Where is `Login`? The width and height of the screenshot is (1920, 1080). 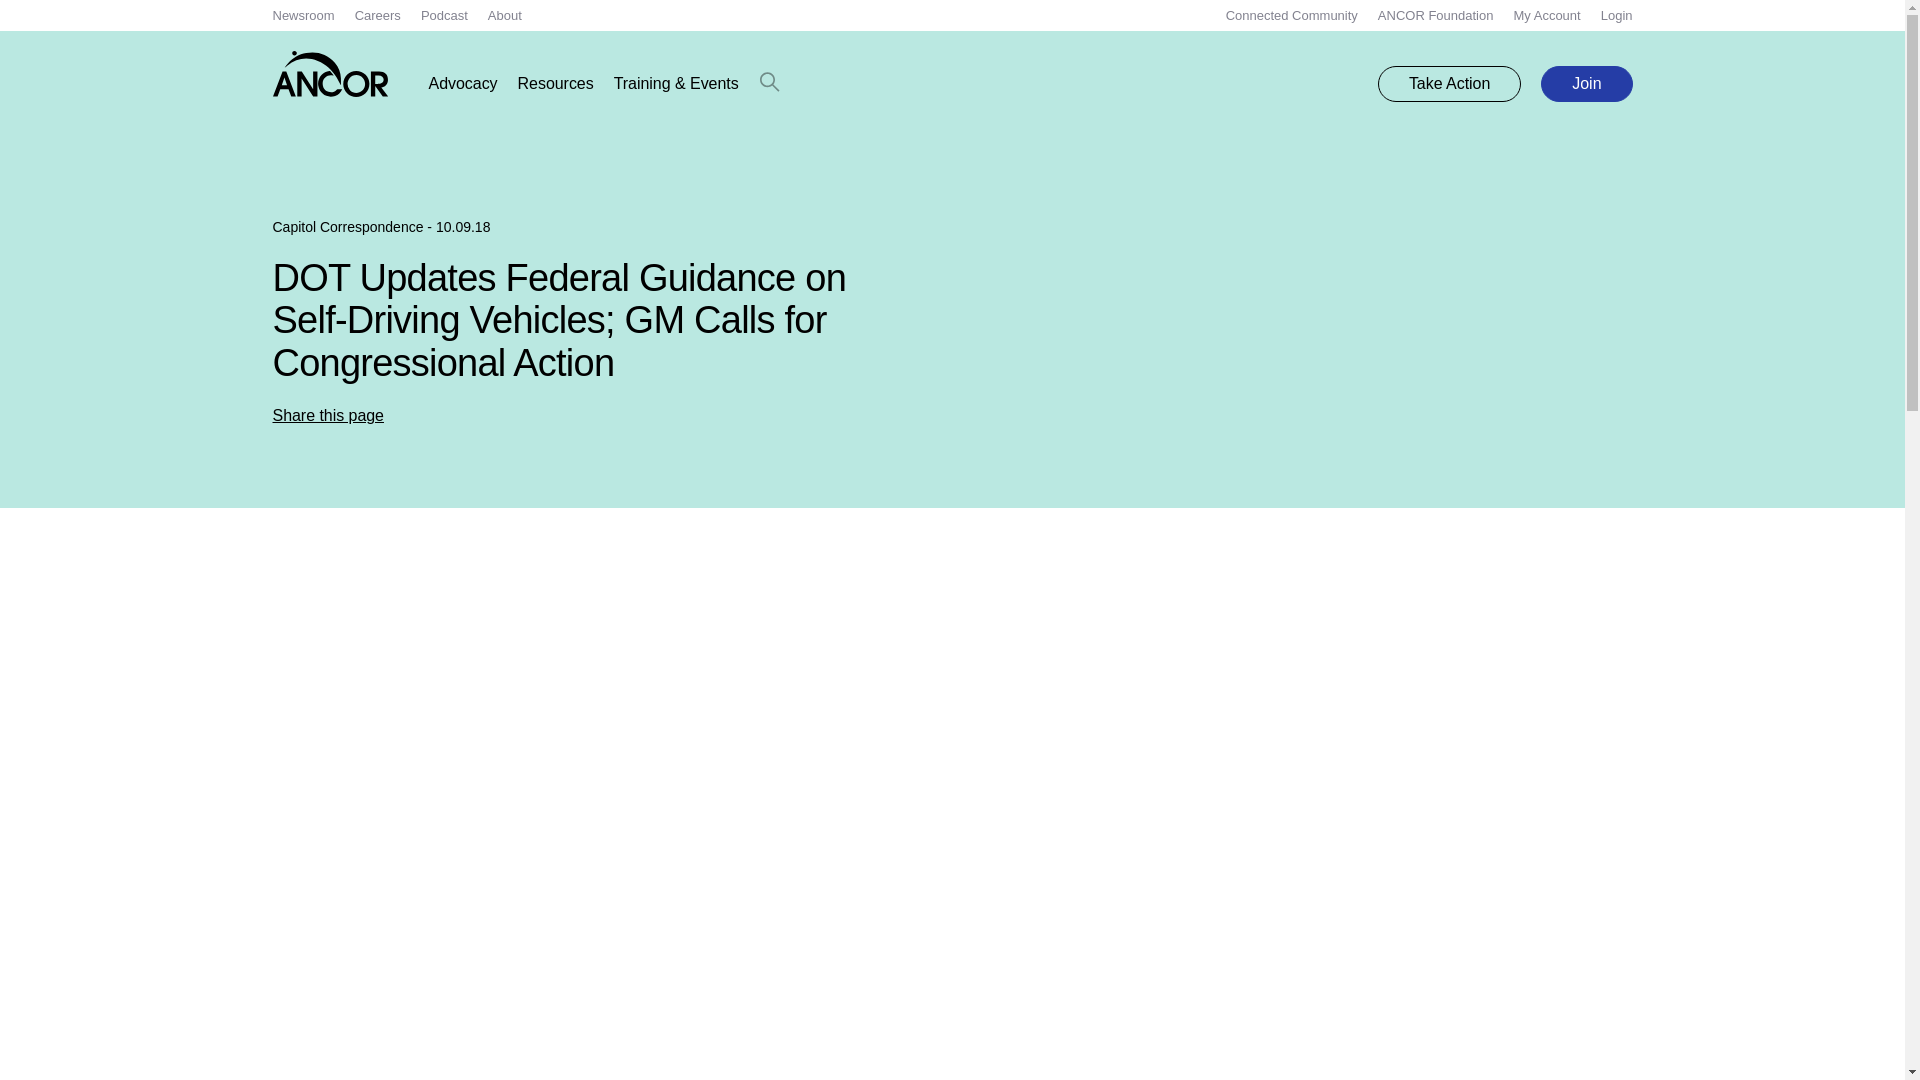
Login is located at coordinates (1617, 14).